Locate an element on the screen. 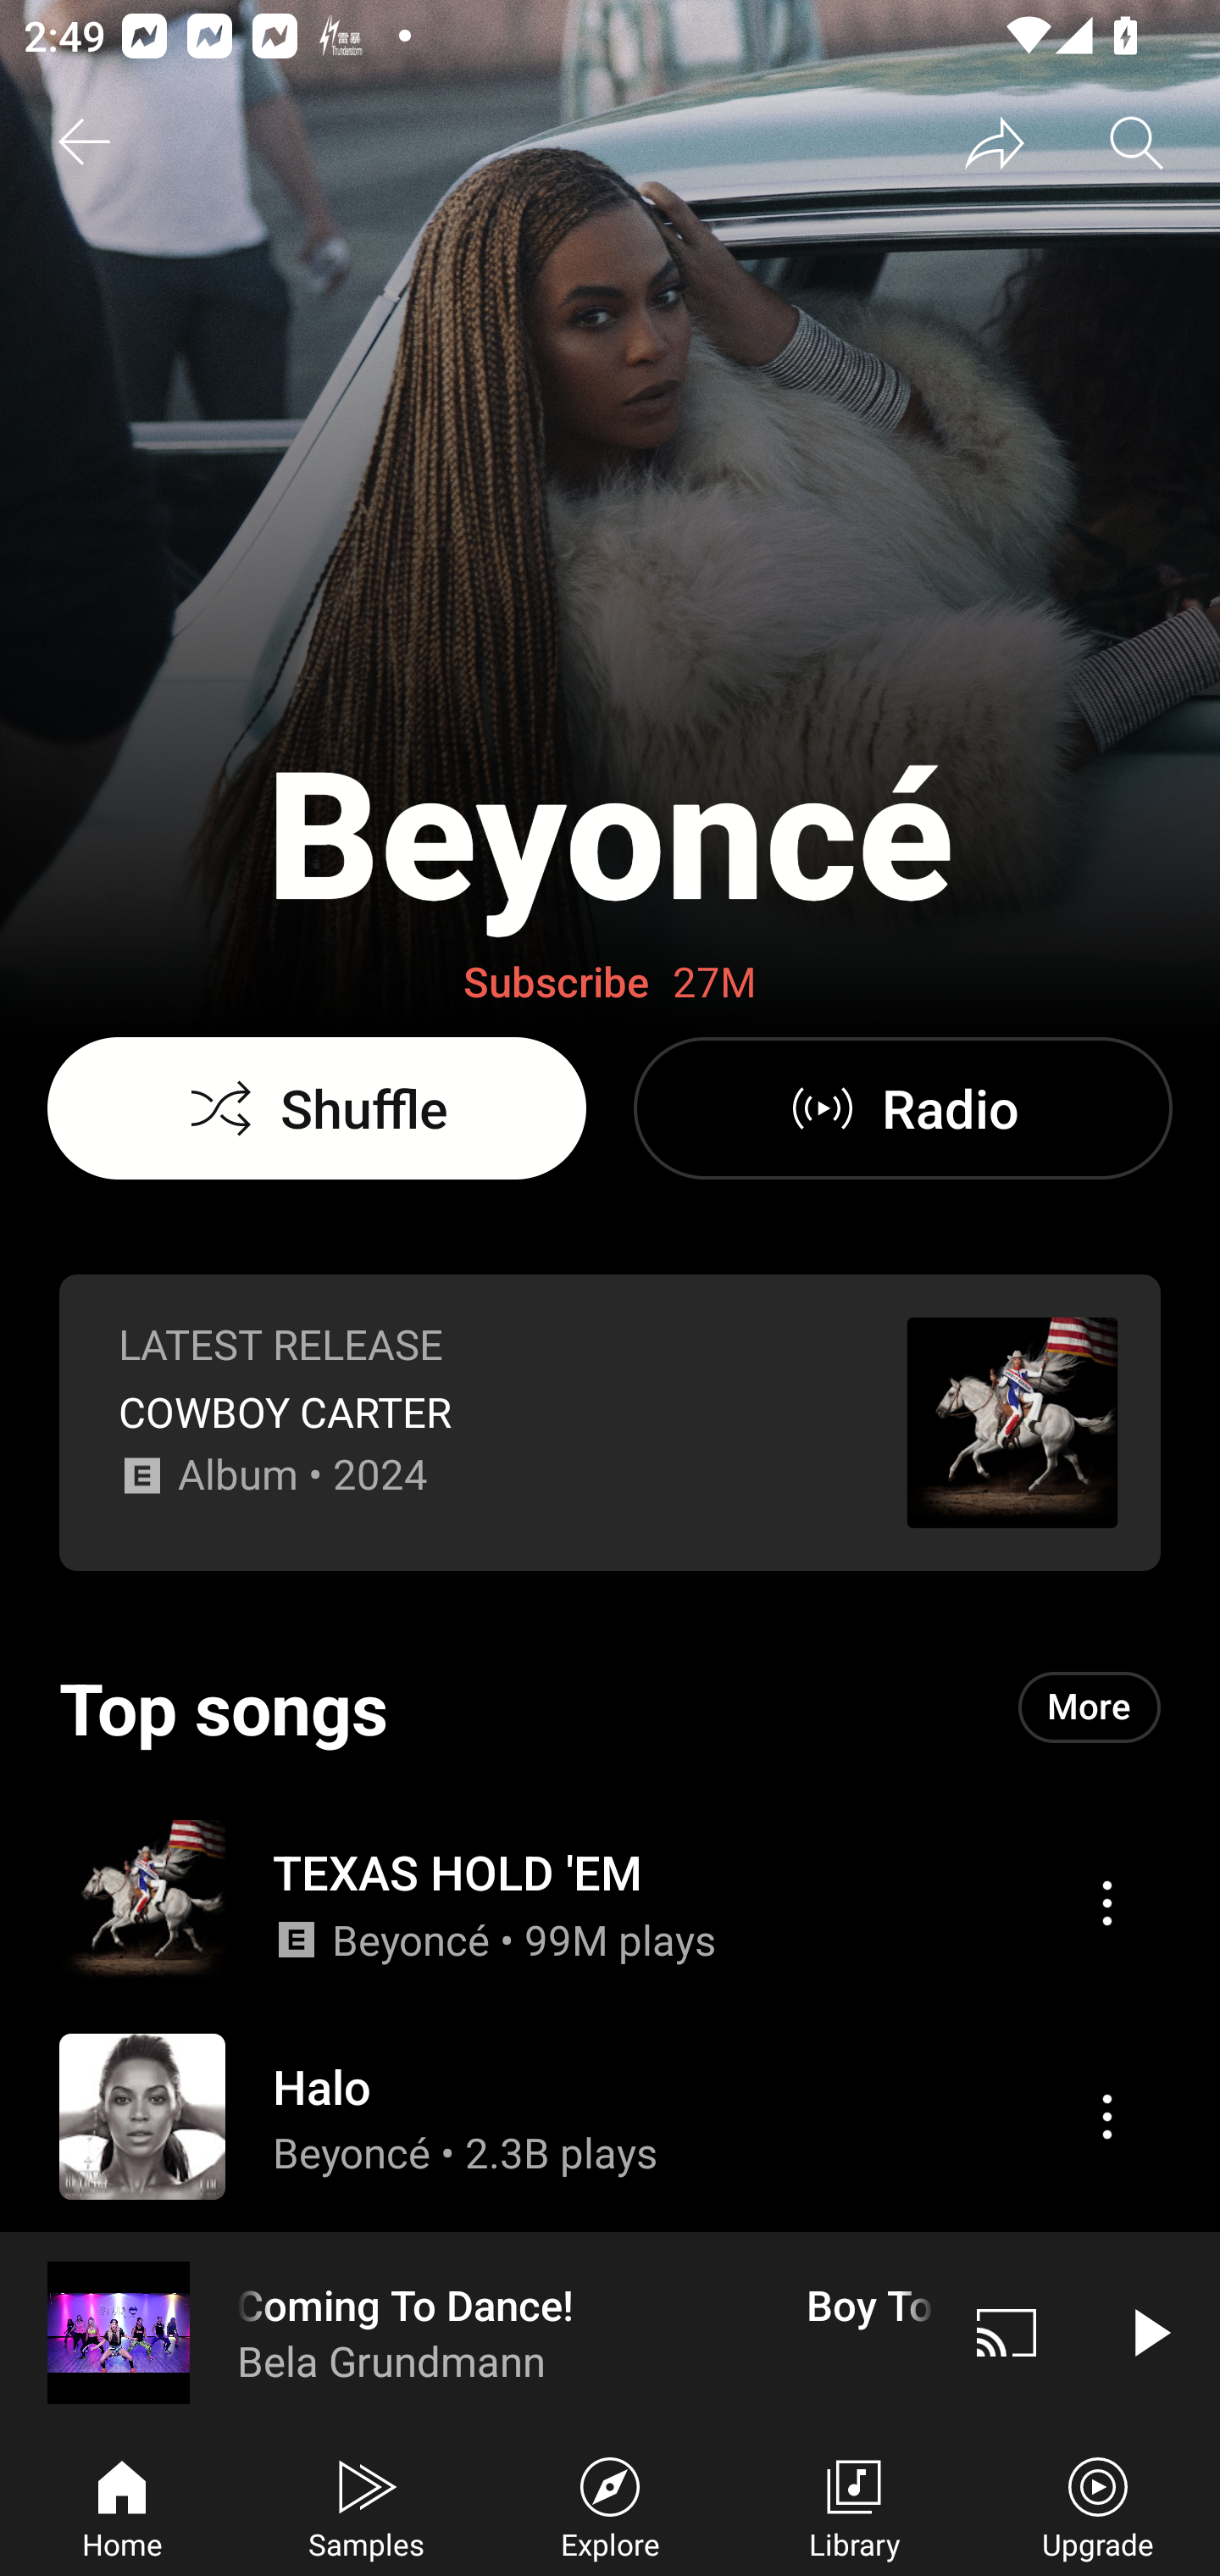 Image resolution: width=1220 pixels, height=2576 pixels. Explore is located at coordinates (610, 2505).